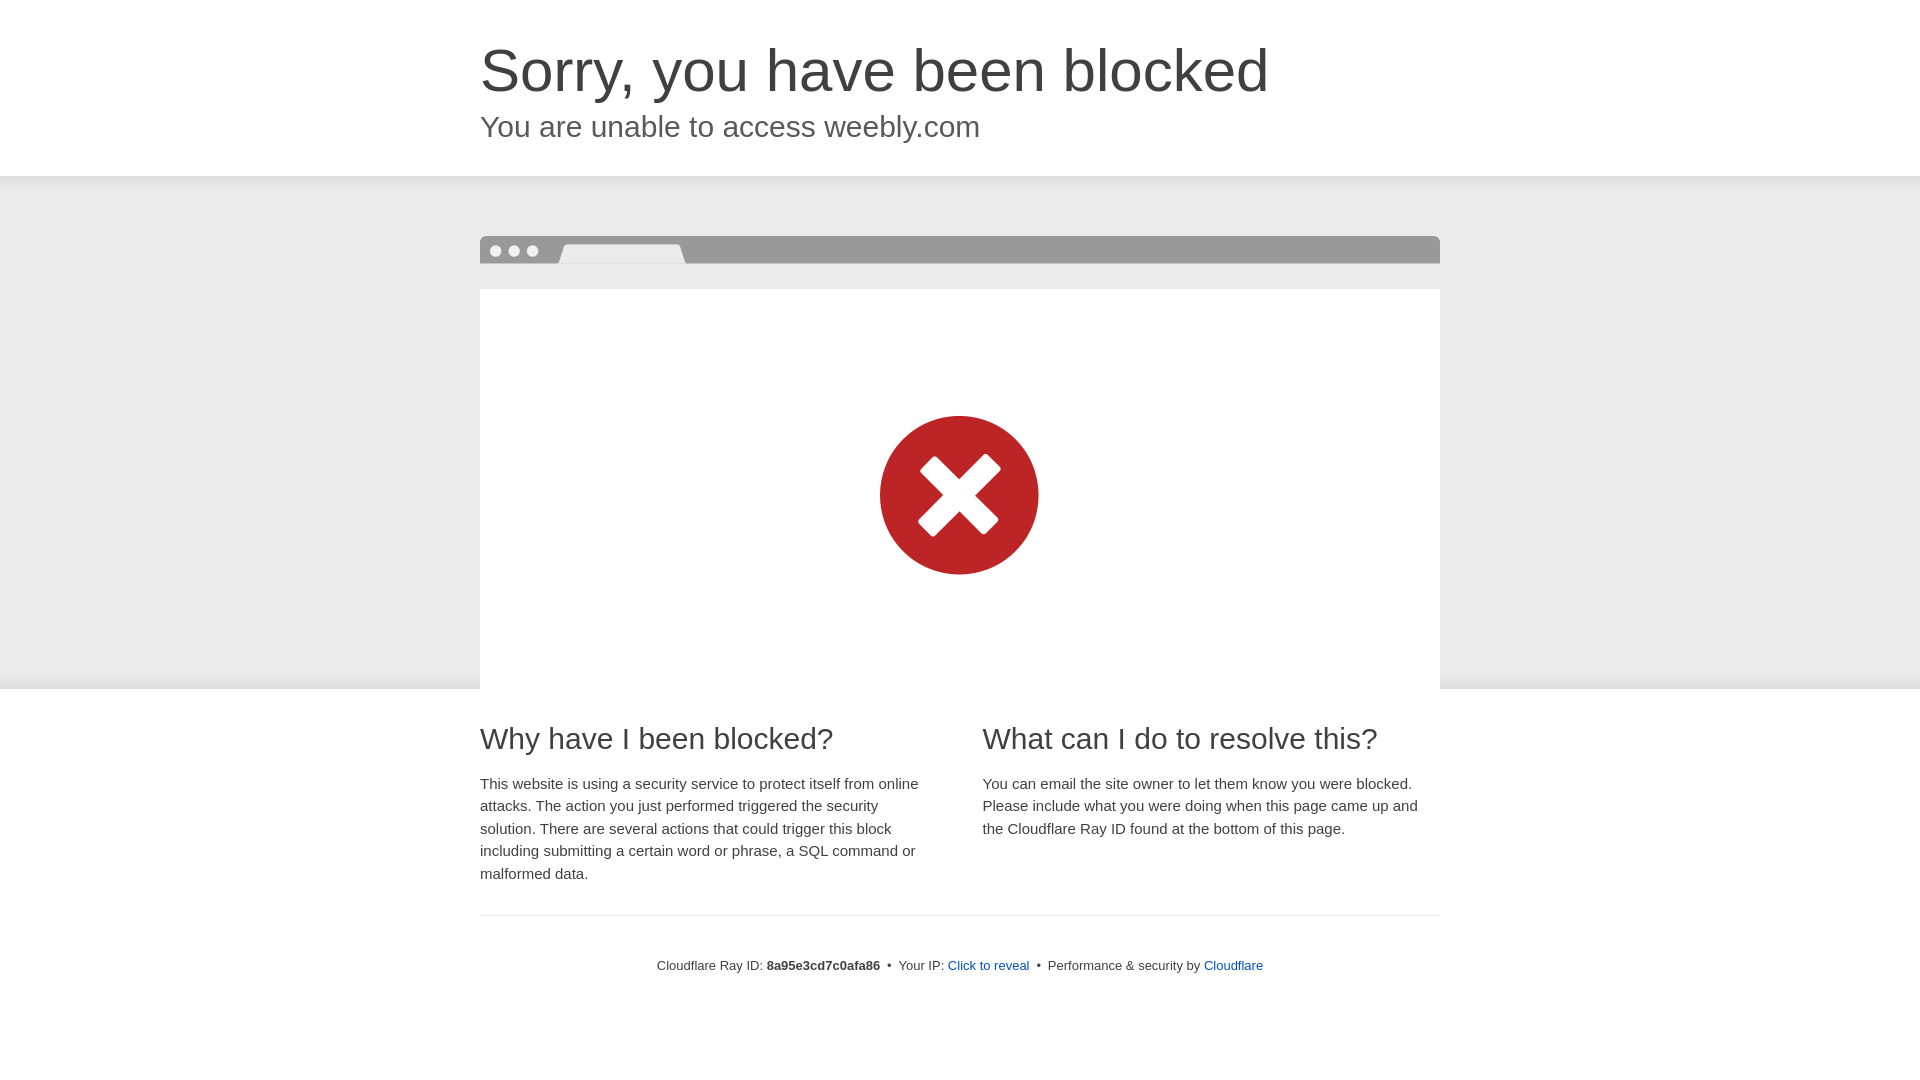  What do you see at coordinates (988, 966) in the screenshot?
I see `Click to reveal` at bounding box center [988, 966].